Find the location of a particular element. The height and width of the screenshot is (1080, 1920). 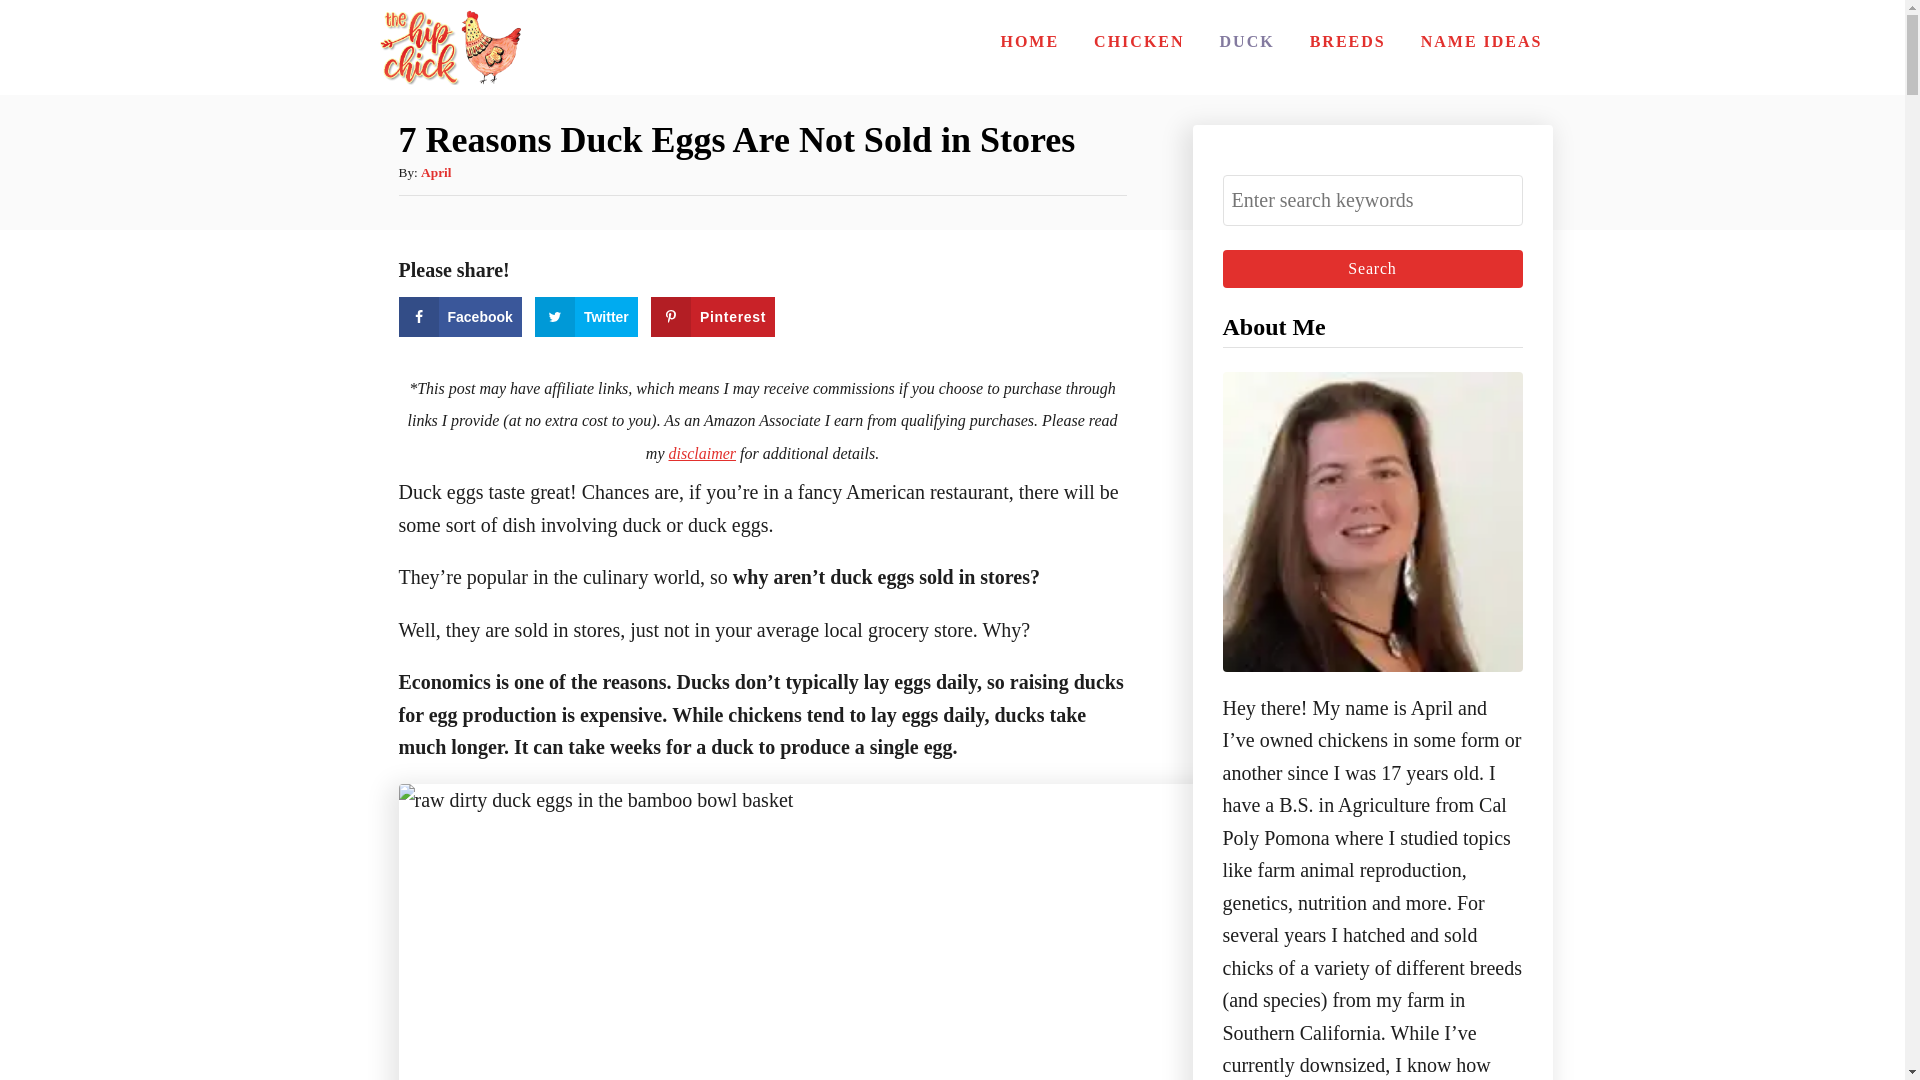

Share on Twitter is located at coordinates (586, 316).